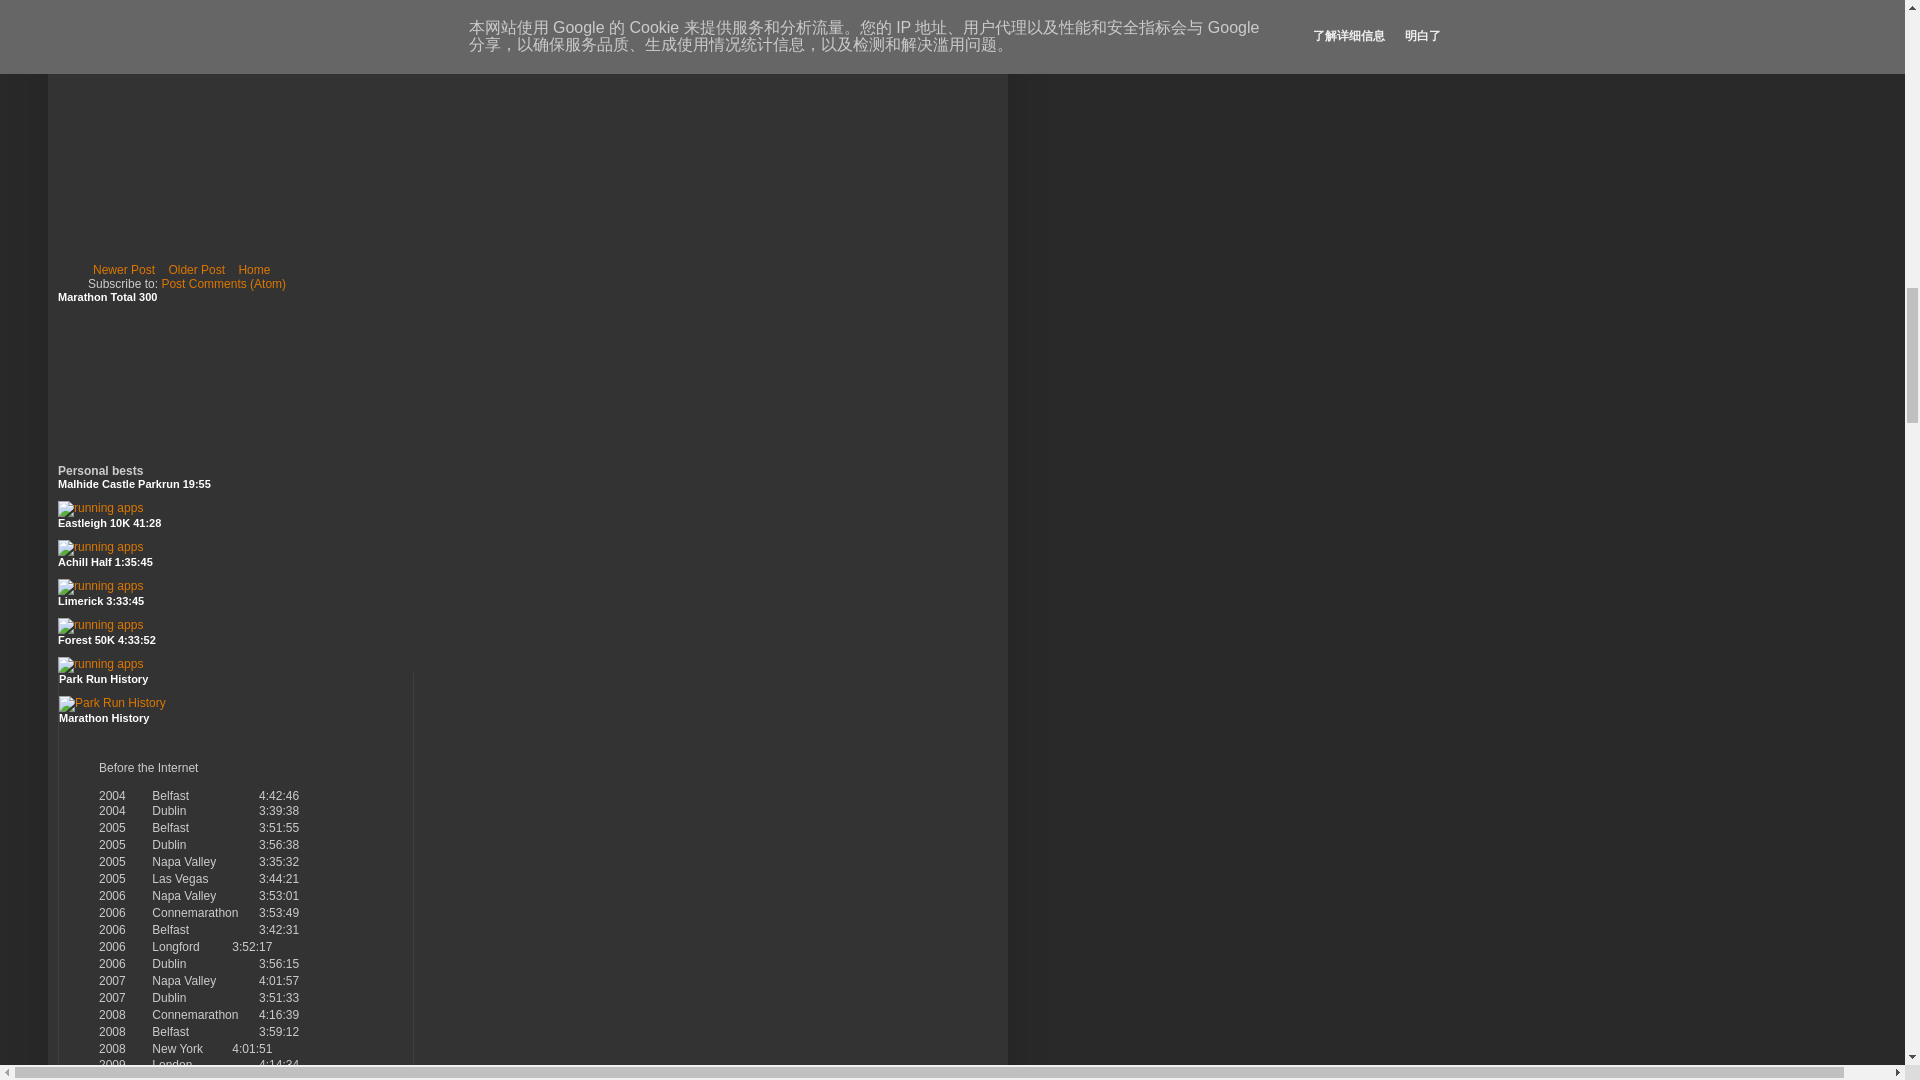 The height and width of the screenshot is (1080, 1920). Describe the element at coordinates (100, 624) in the screenshot. I see `Marathon PB Garmin Stats` at that location.